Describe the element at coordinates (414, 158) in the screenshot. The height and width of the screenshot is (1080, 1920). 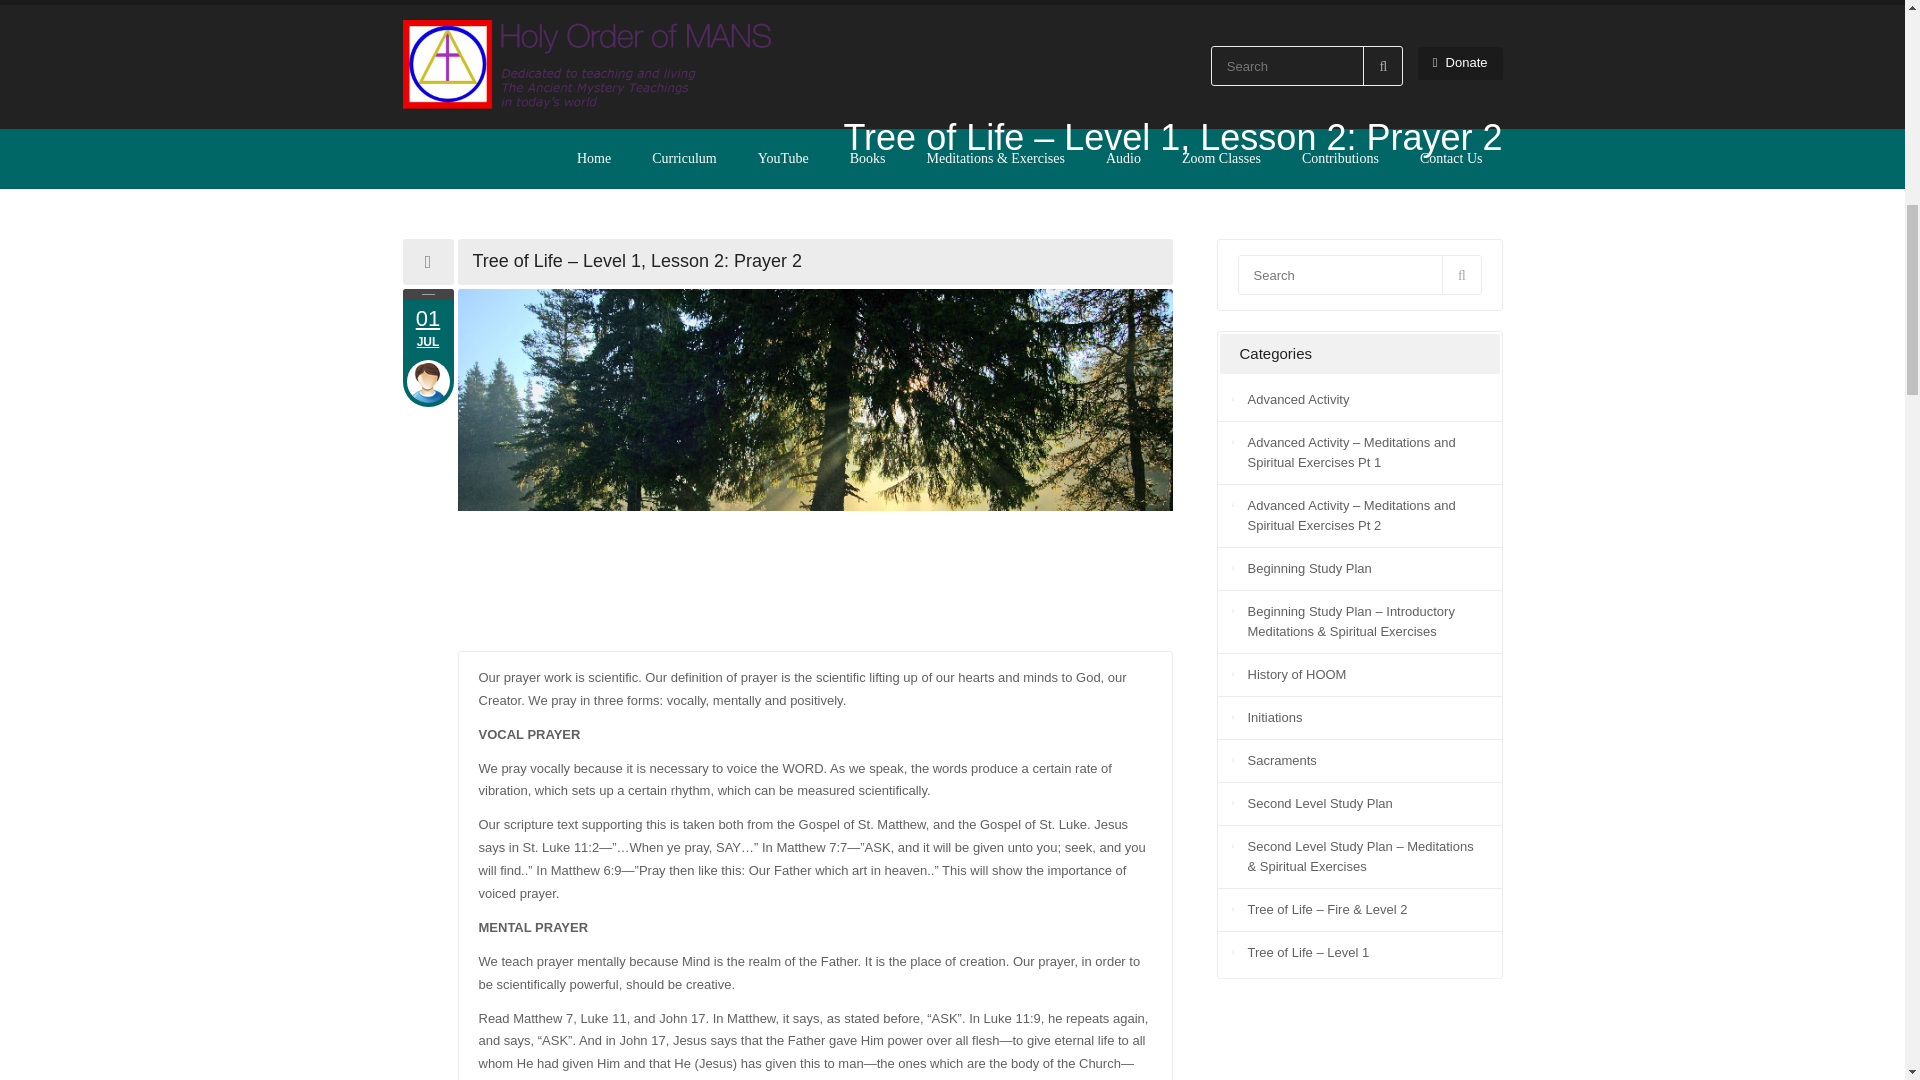
I see `Twitter` at that location.